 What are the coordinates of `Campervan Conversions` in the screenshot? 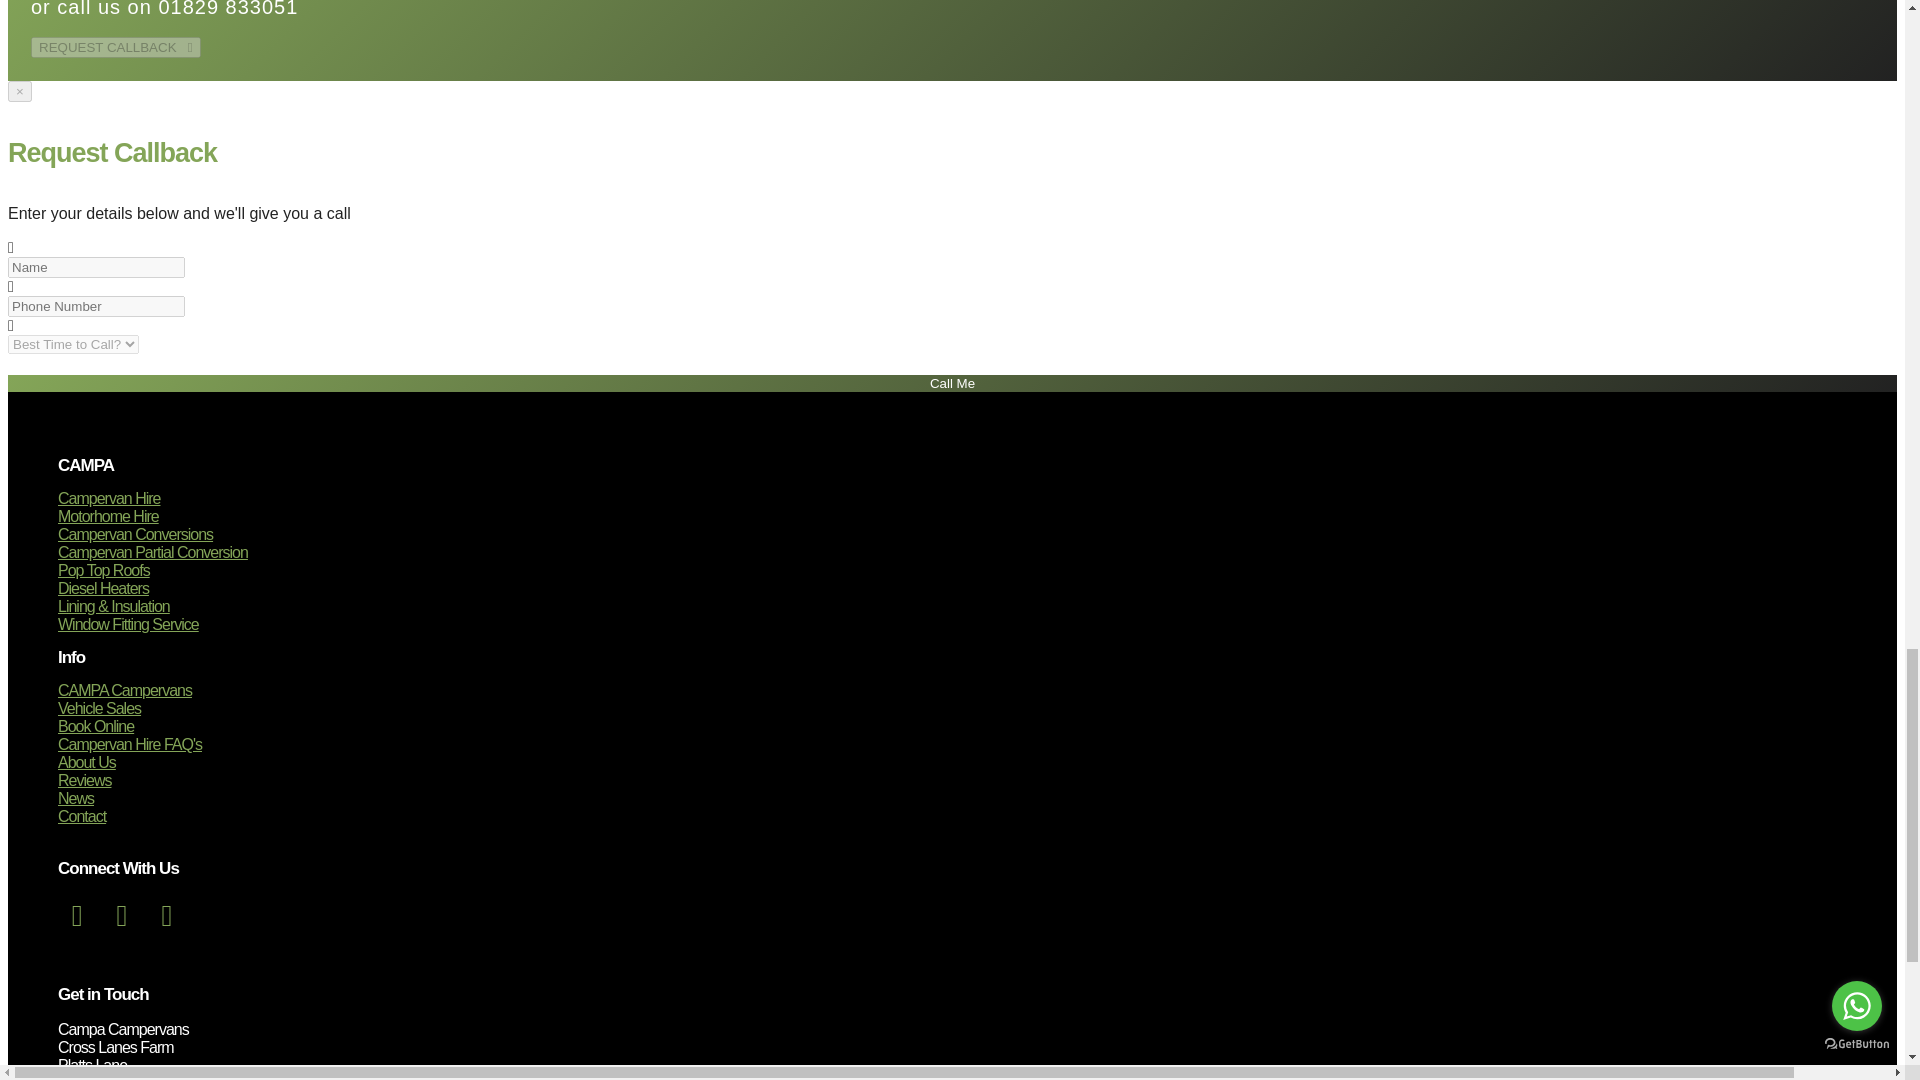 It's located at (135, 534).